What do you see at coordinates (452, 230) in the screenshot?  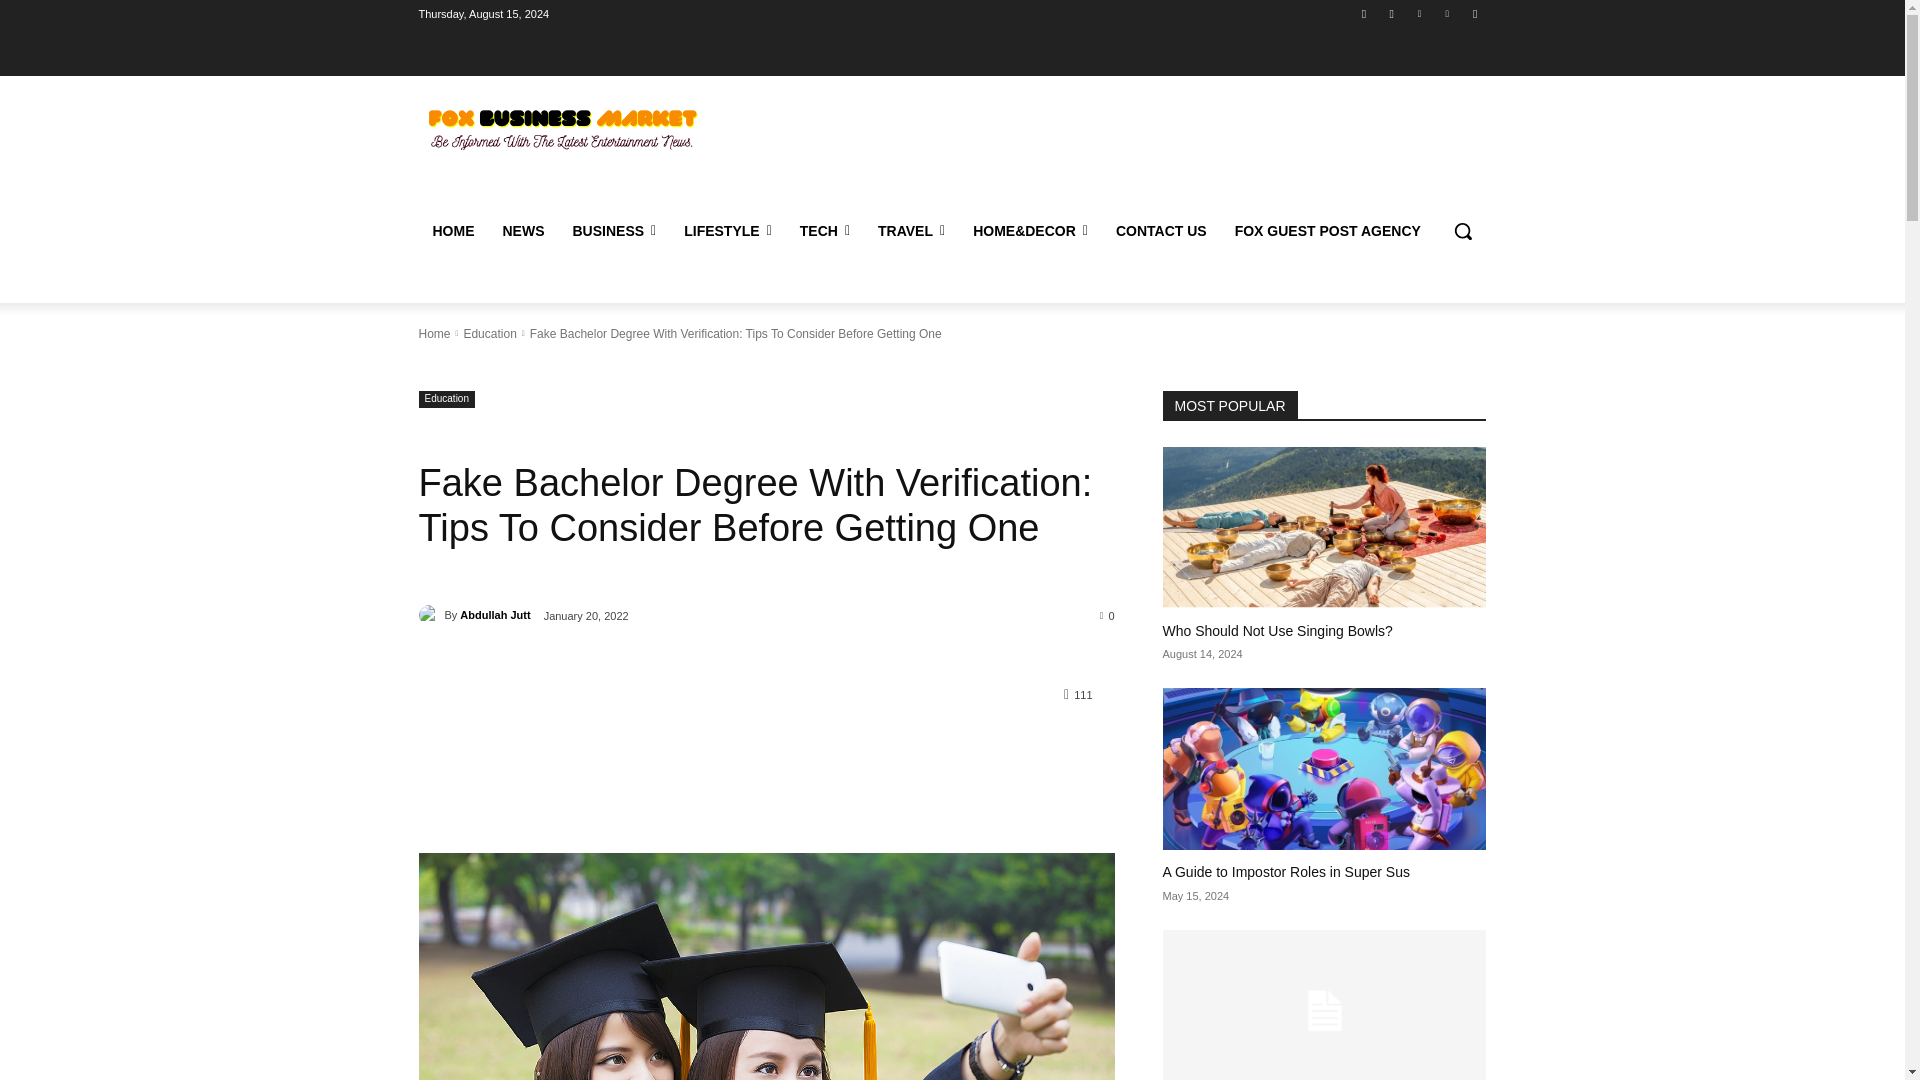 I see `HOME` at bounding box center [452, 230].